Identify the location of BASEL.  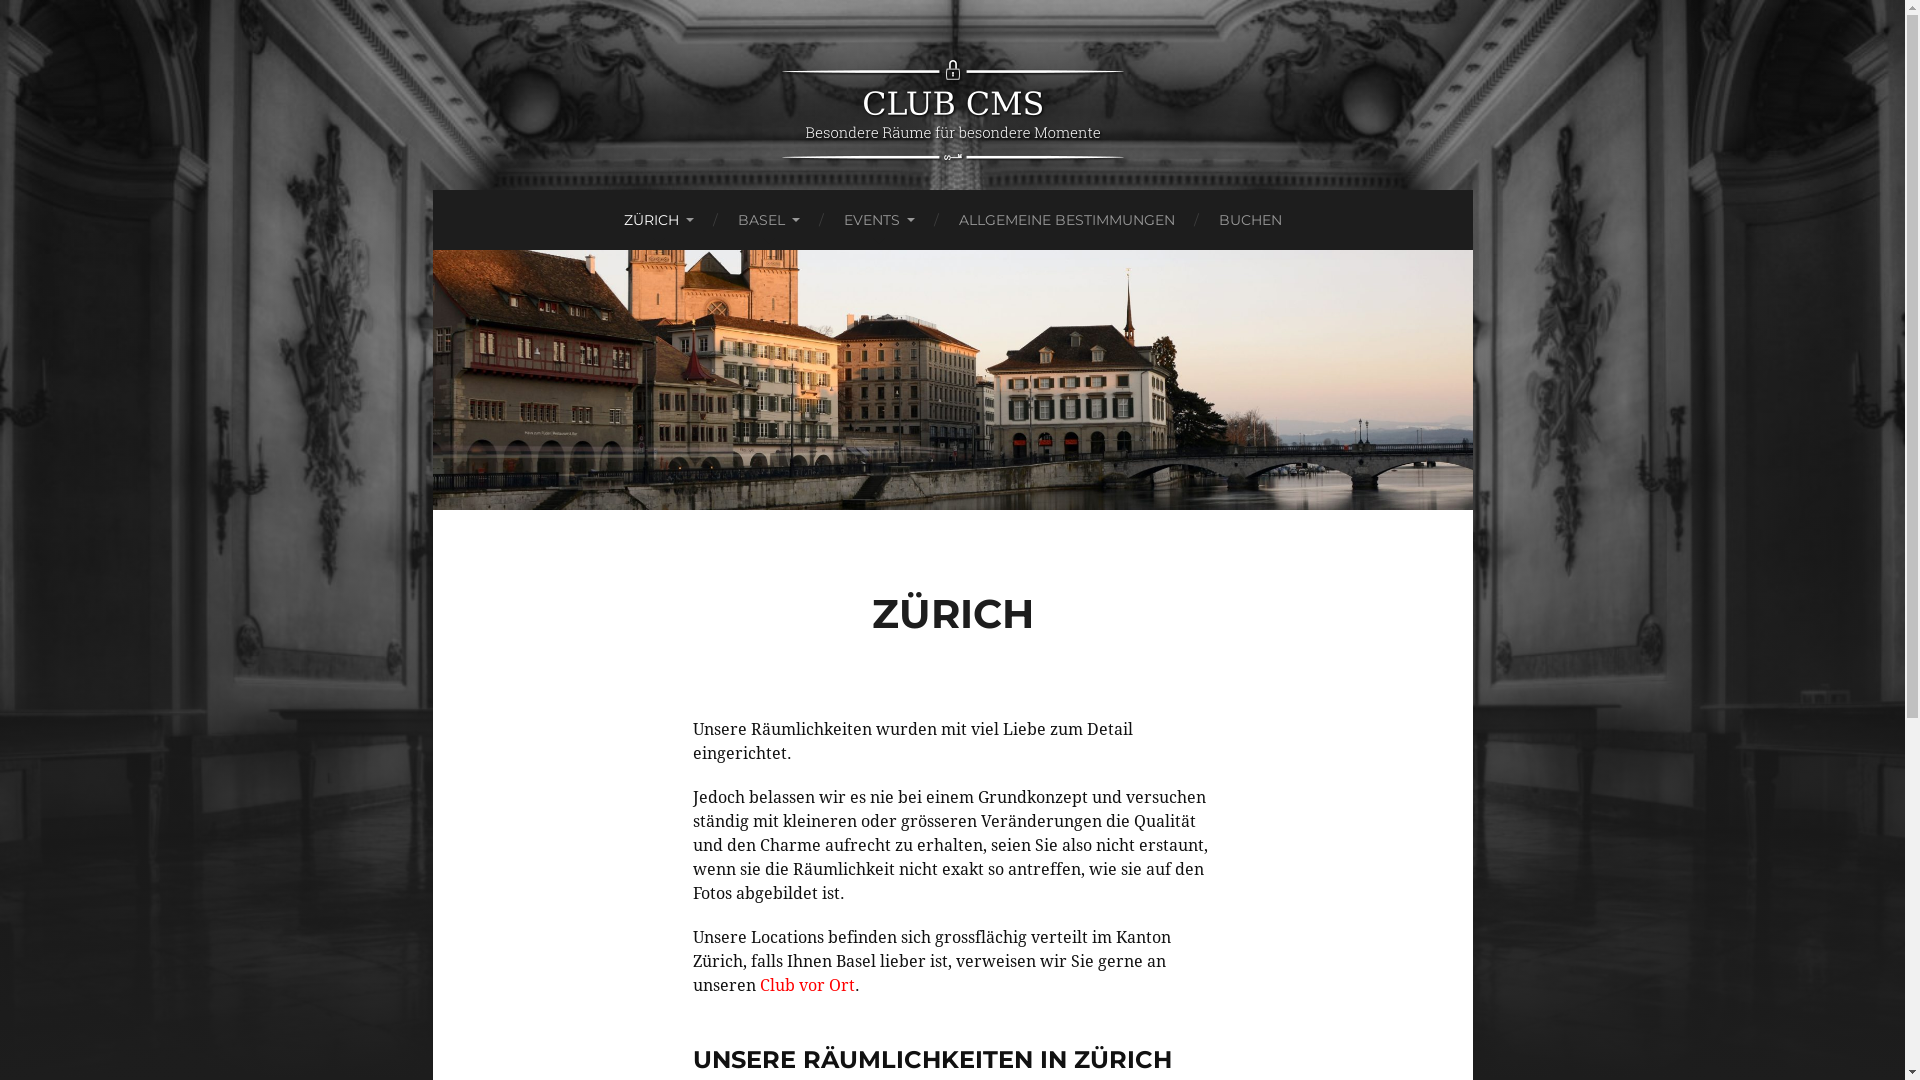
(769, 220).